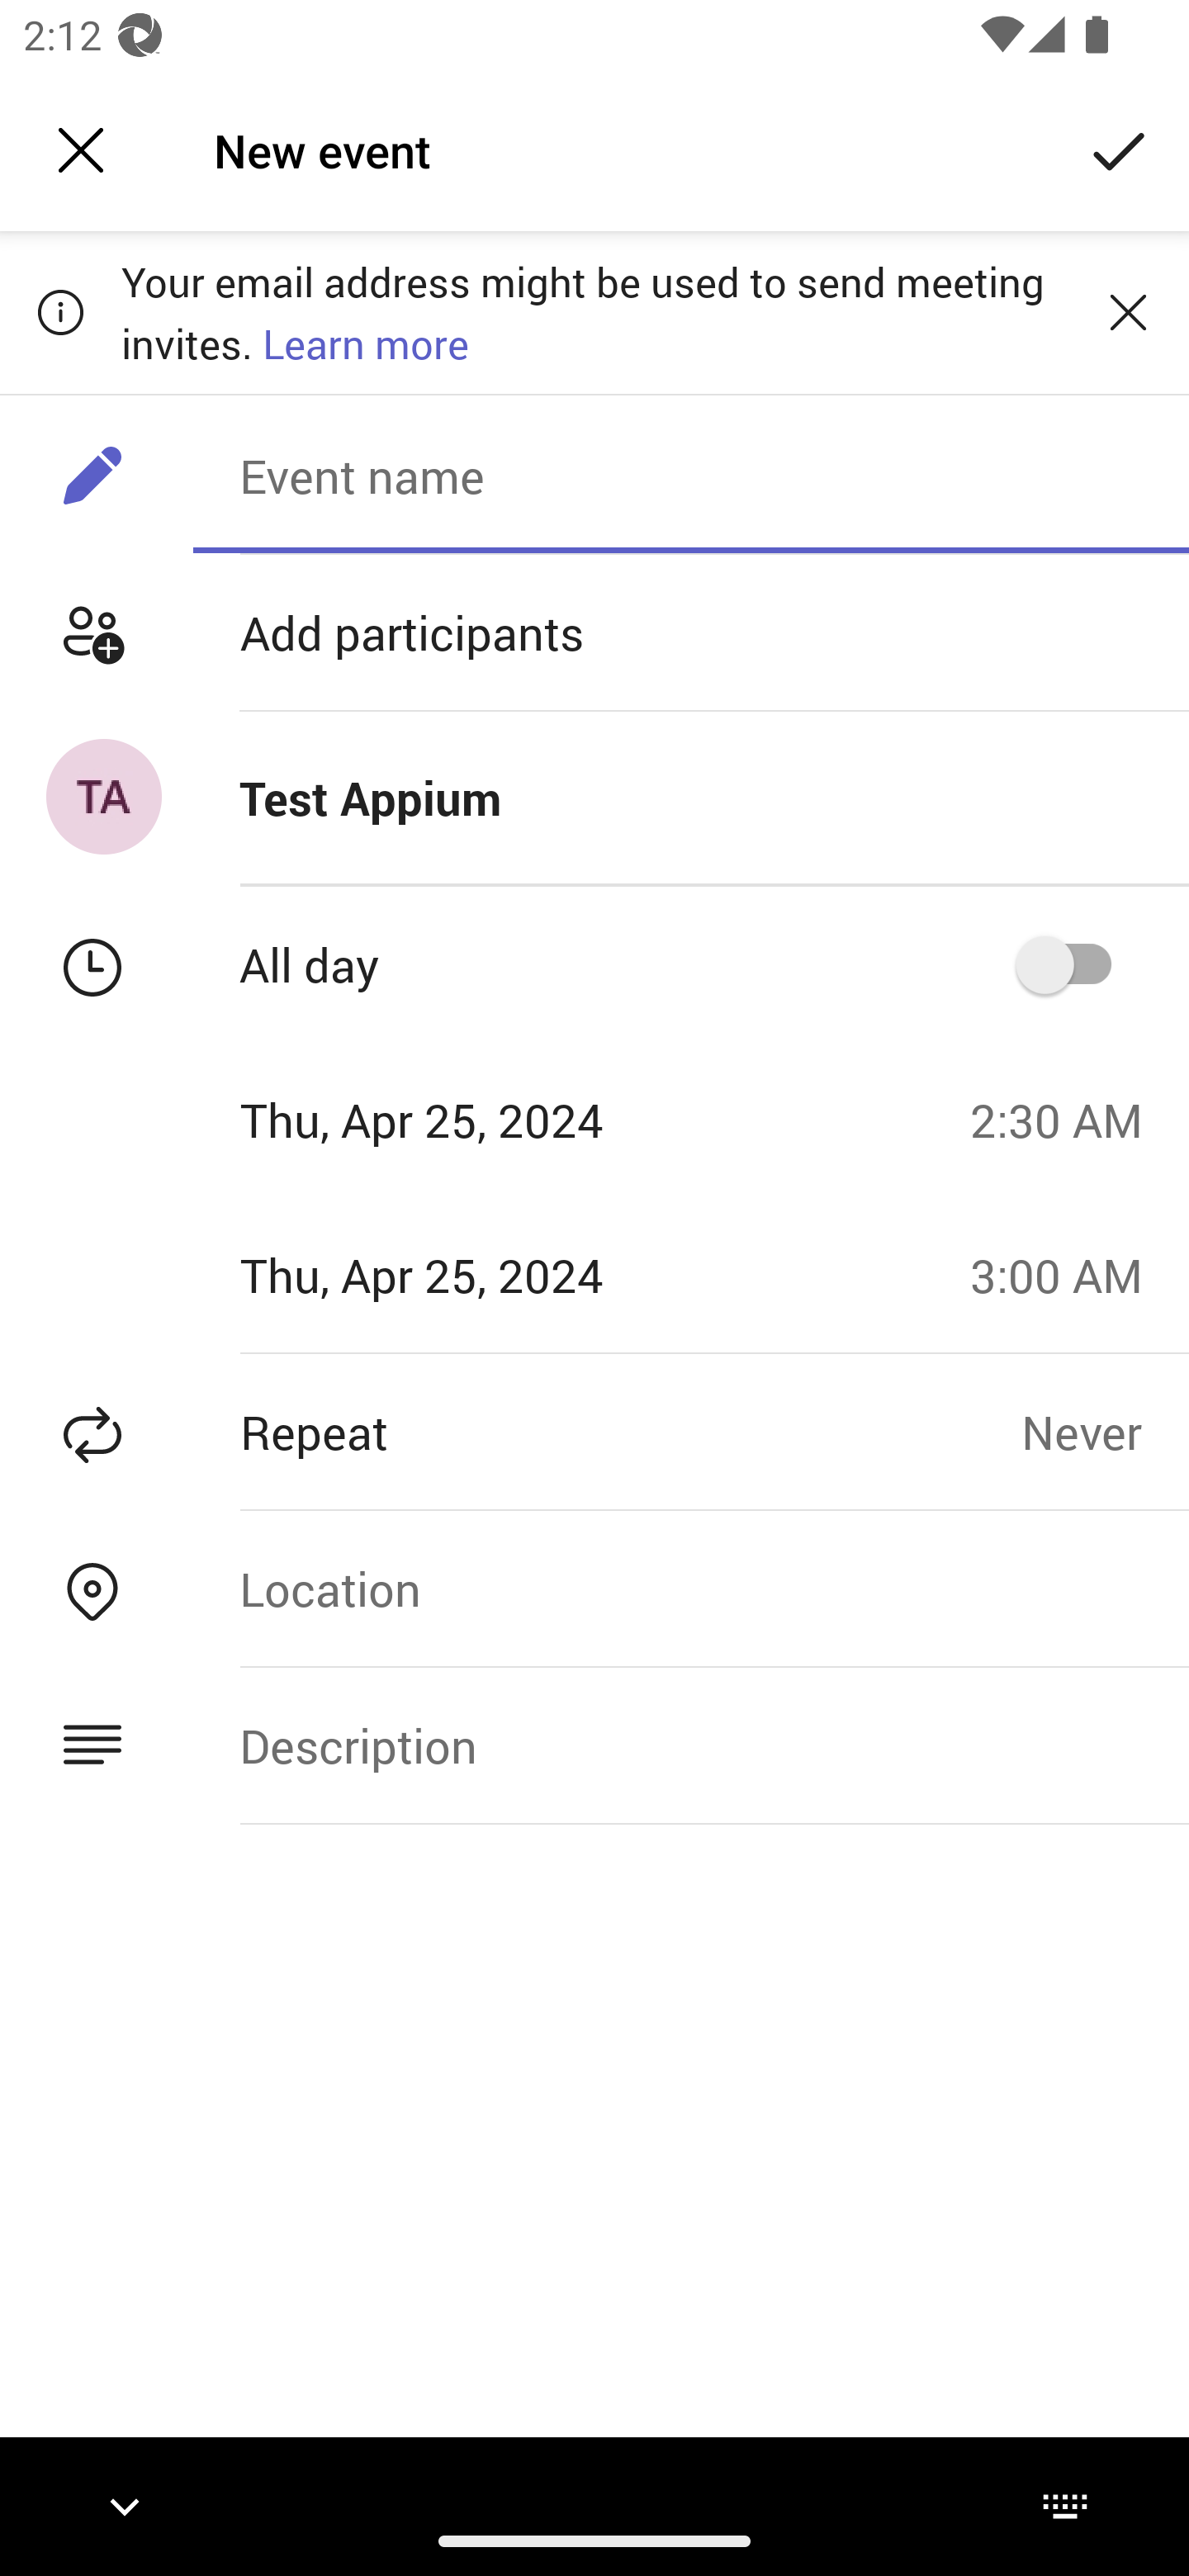  What do you see at coordinates (1068, 1275) in the screenshot?
I see `3:00 AM End time 3:00 AM` at bounding box center [1068, 1275].